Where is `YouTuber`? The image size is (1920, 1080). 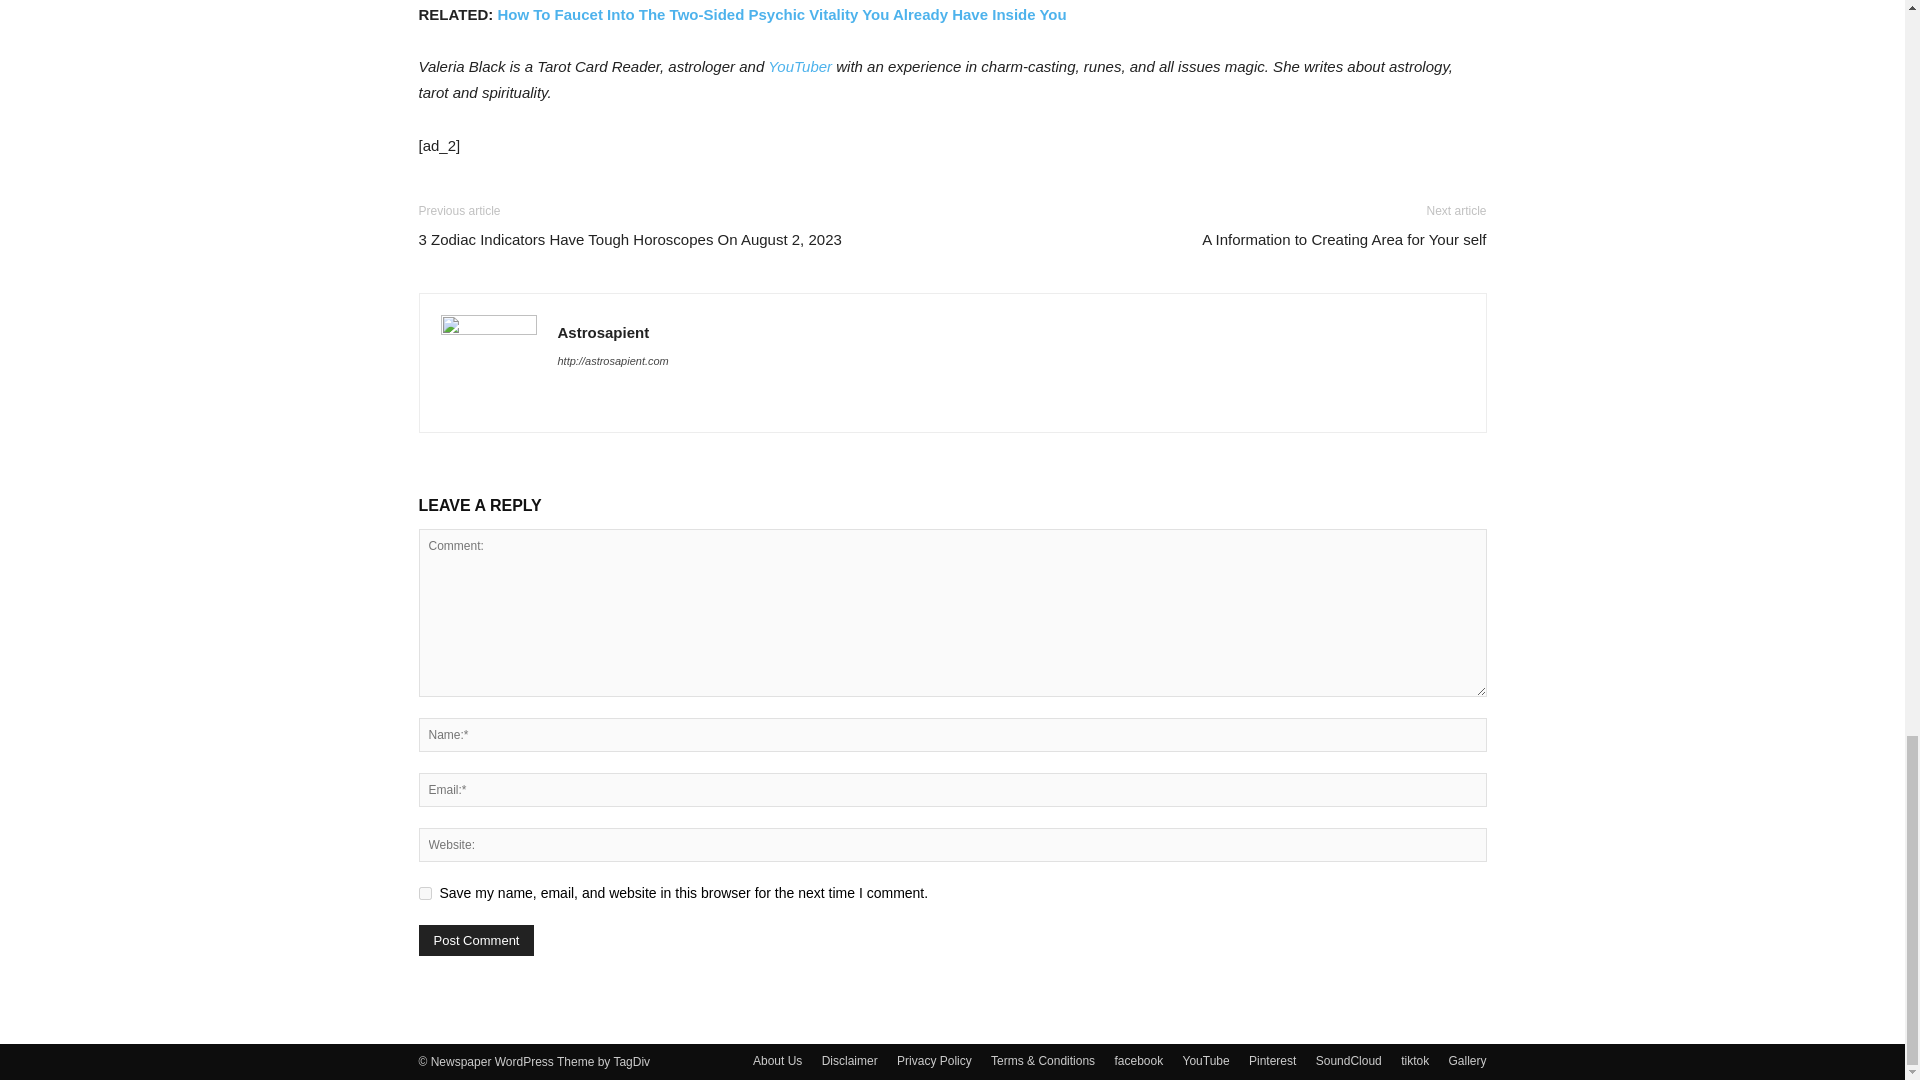
YouTuber is located at coordinates (800, 66).